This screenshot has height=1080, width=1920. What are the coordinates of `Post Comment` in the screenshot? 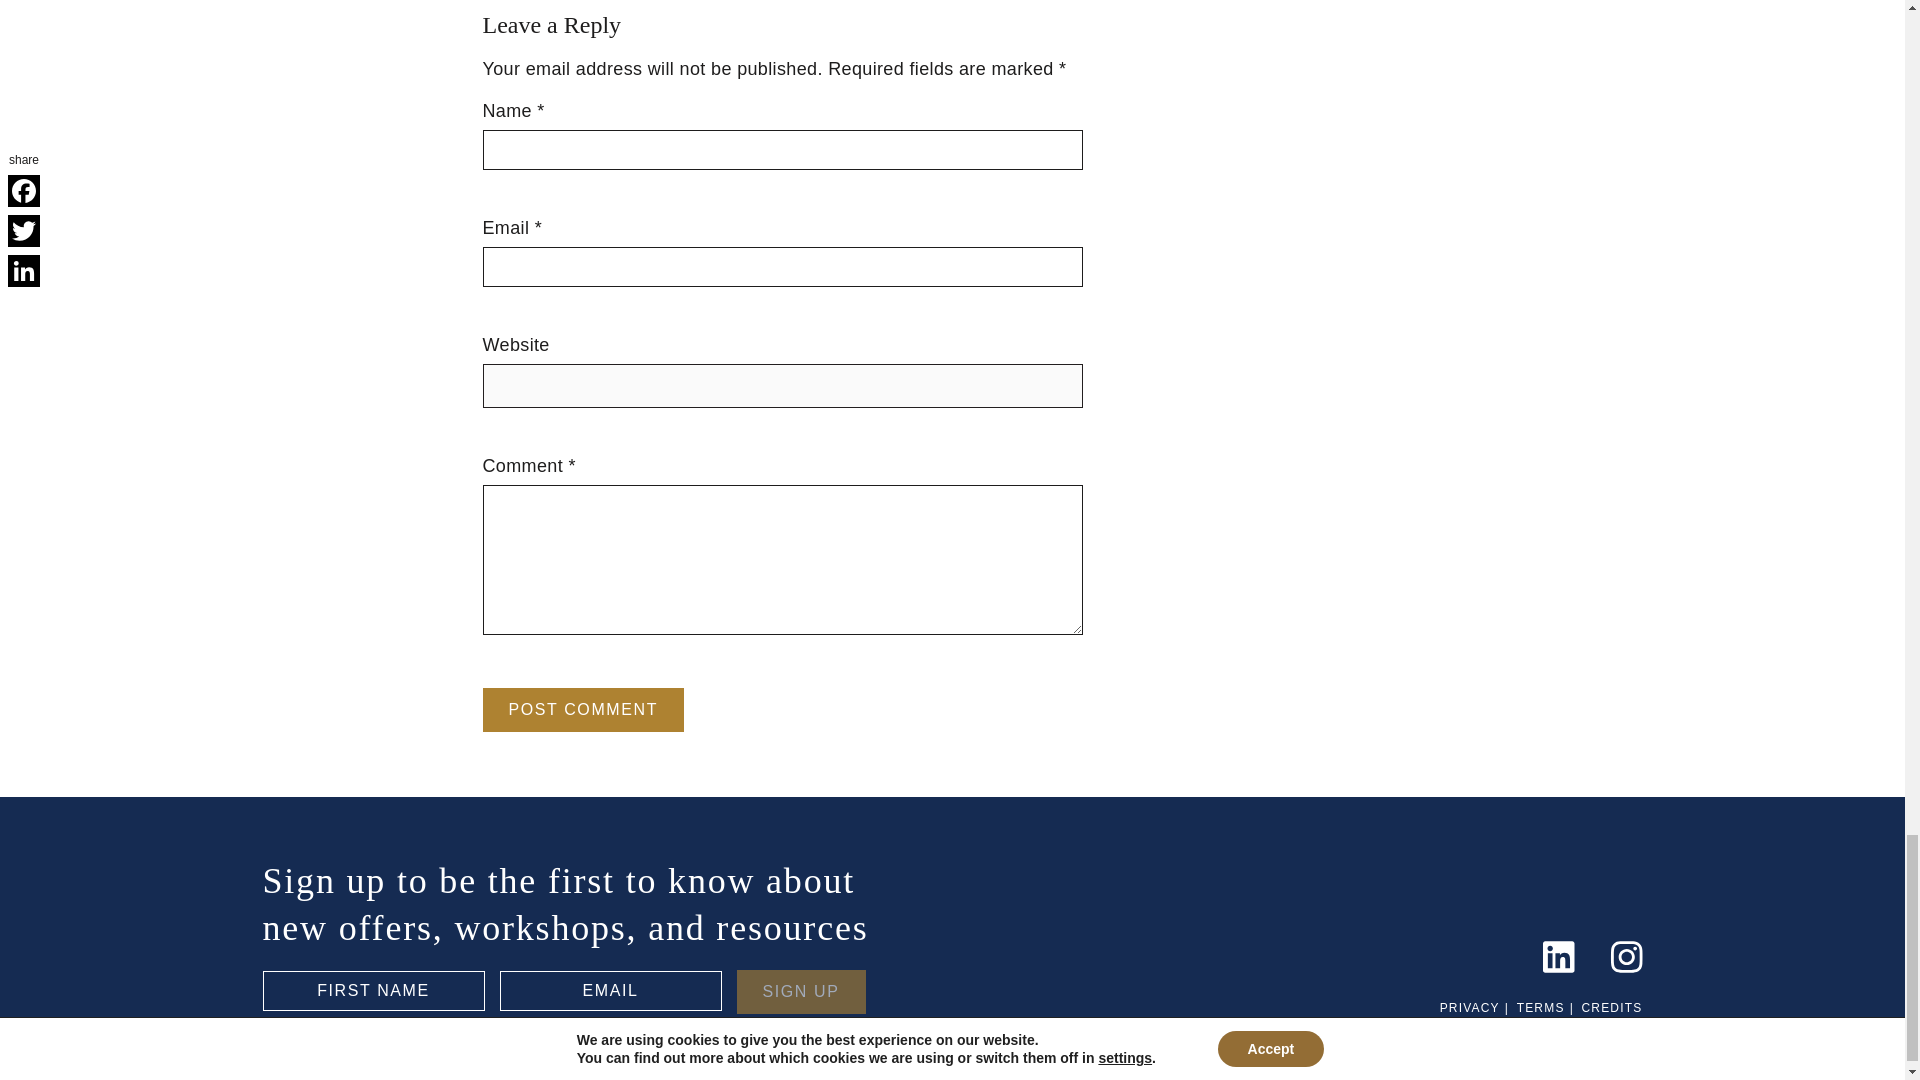 It's located at (582, 710).